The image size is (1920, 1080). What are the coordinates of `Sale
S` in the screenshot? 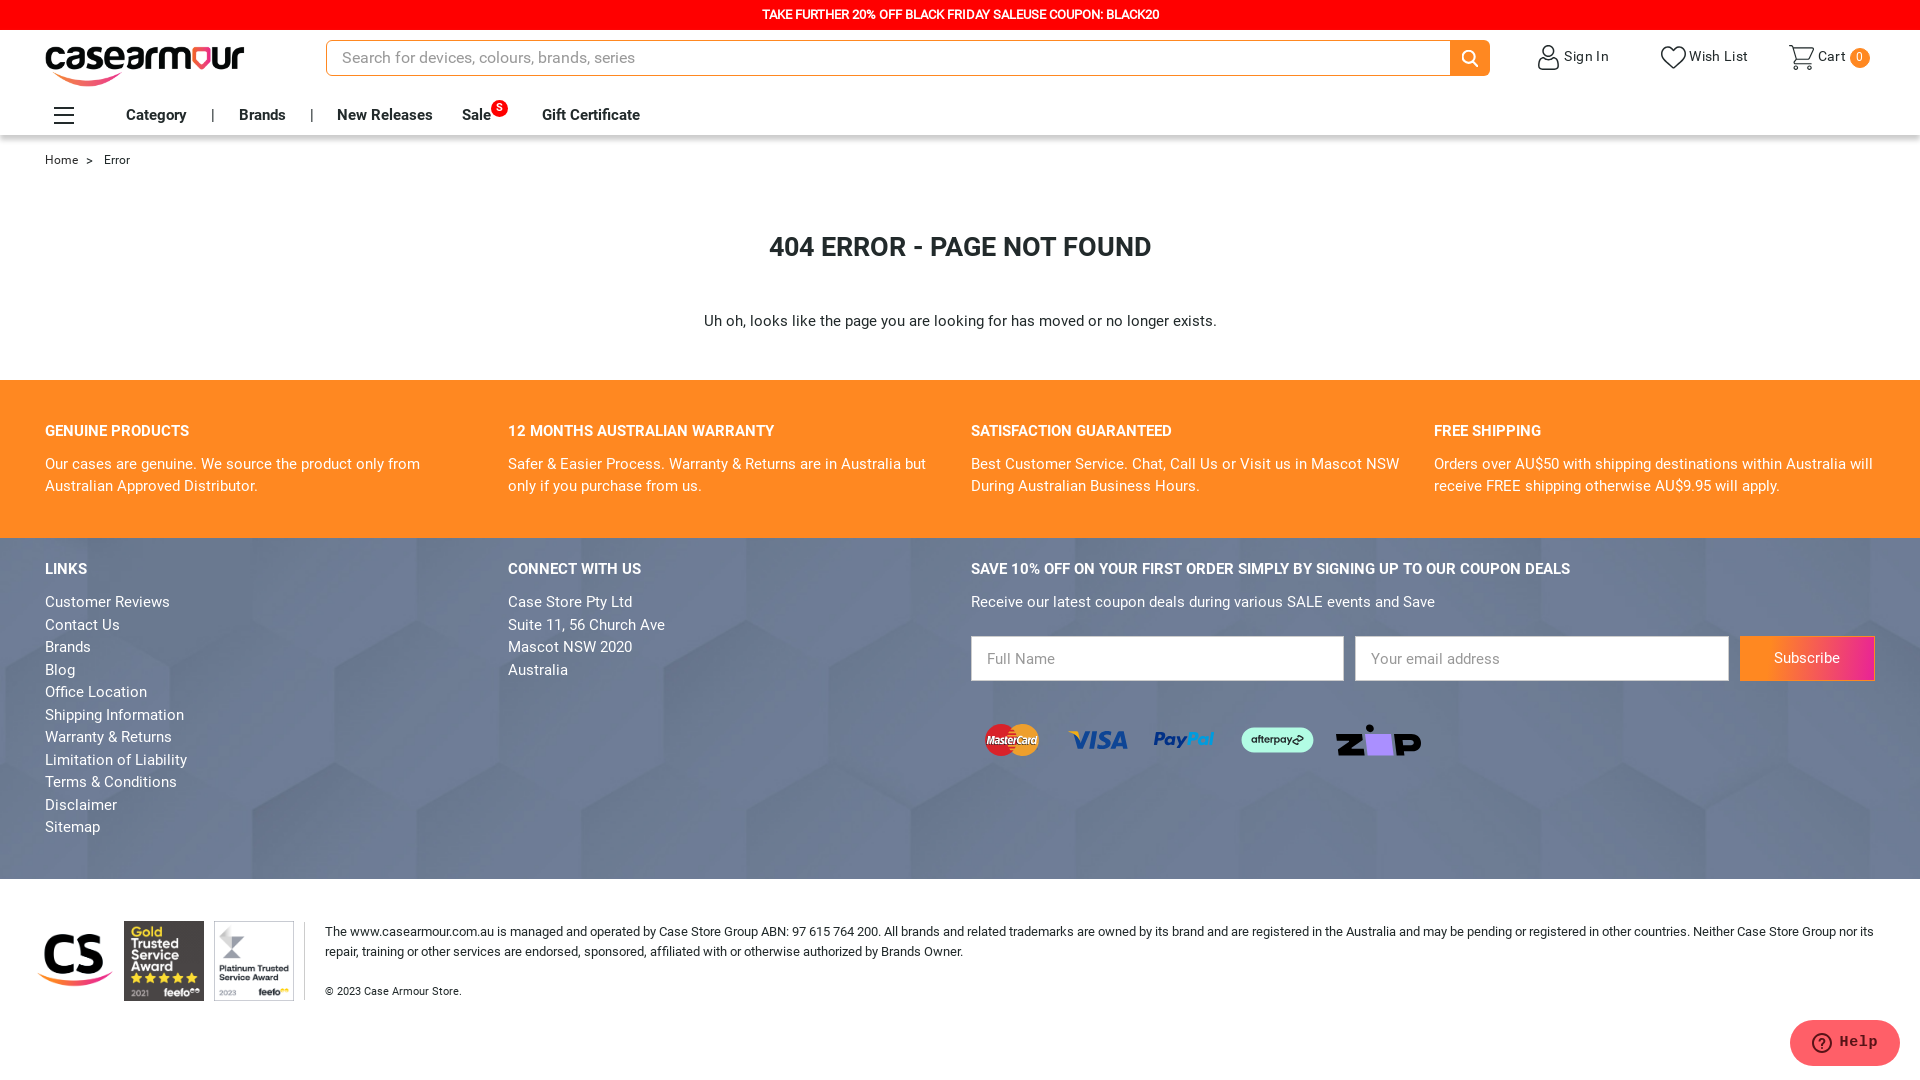 It's located at (476, 115).